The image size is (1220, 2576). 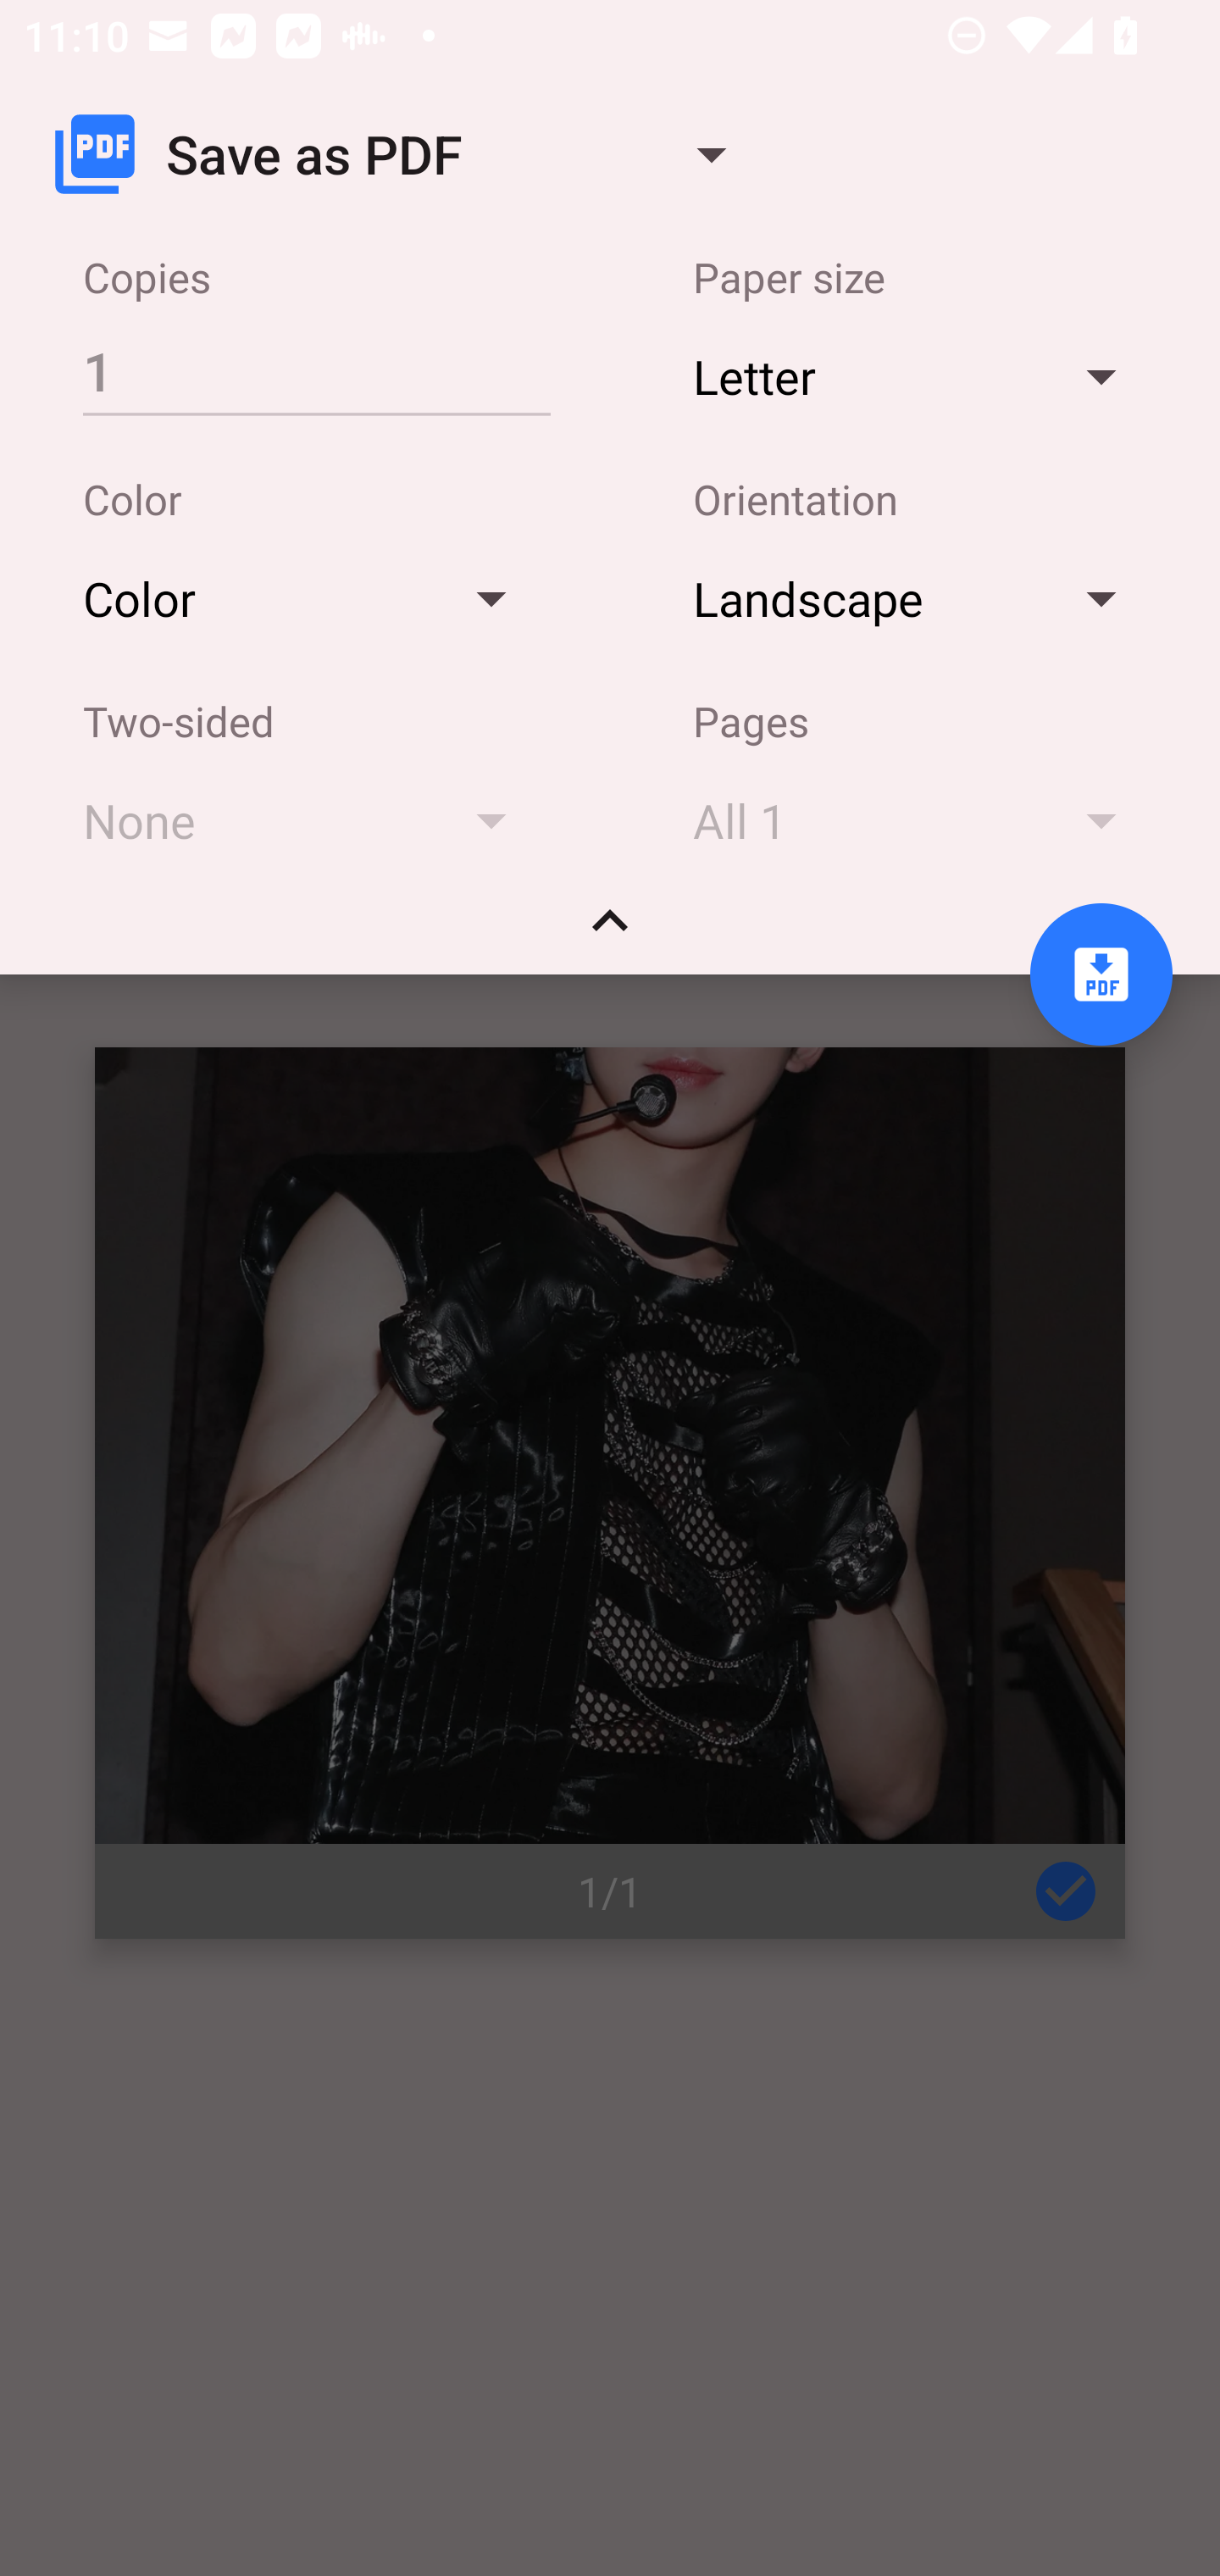 I want to click on Landscape, so click(x=920, y=598).